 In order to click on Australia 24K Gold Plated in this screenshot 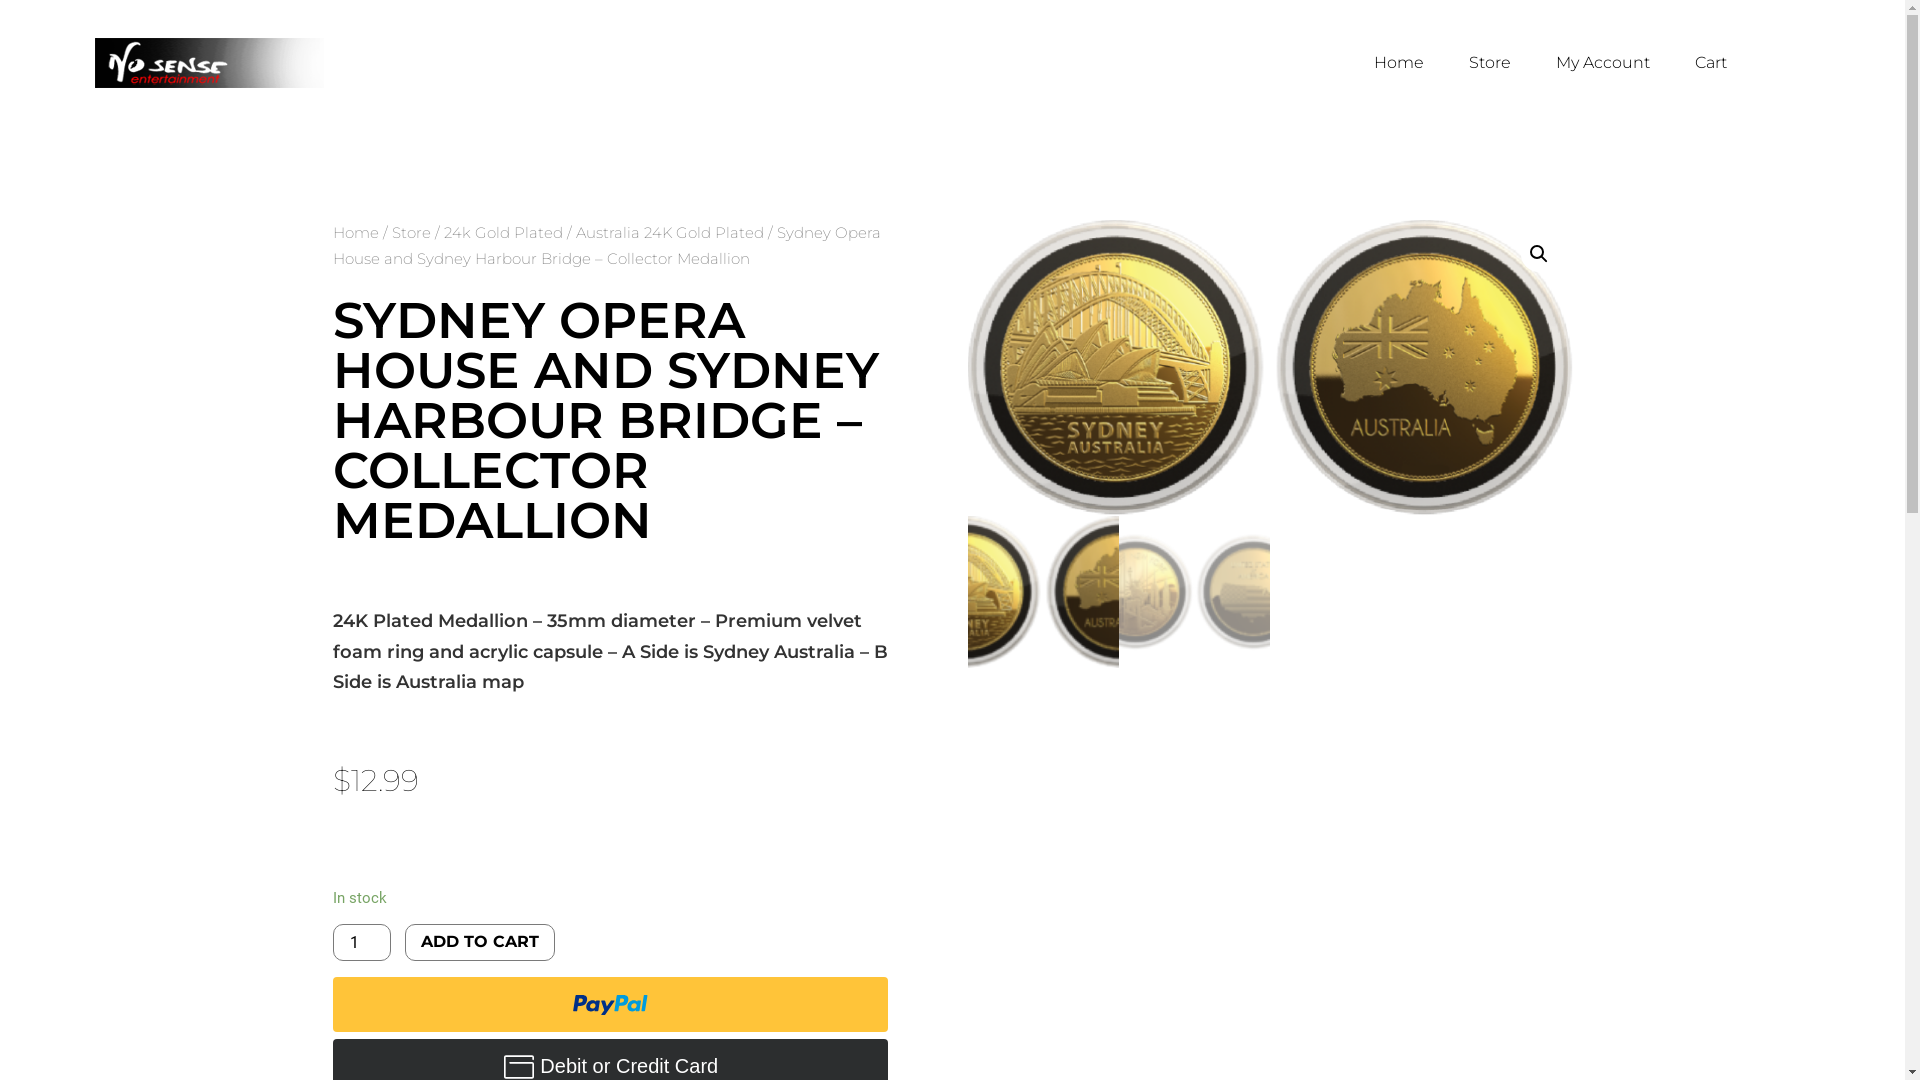, I will do `click(670, 232)`.